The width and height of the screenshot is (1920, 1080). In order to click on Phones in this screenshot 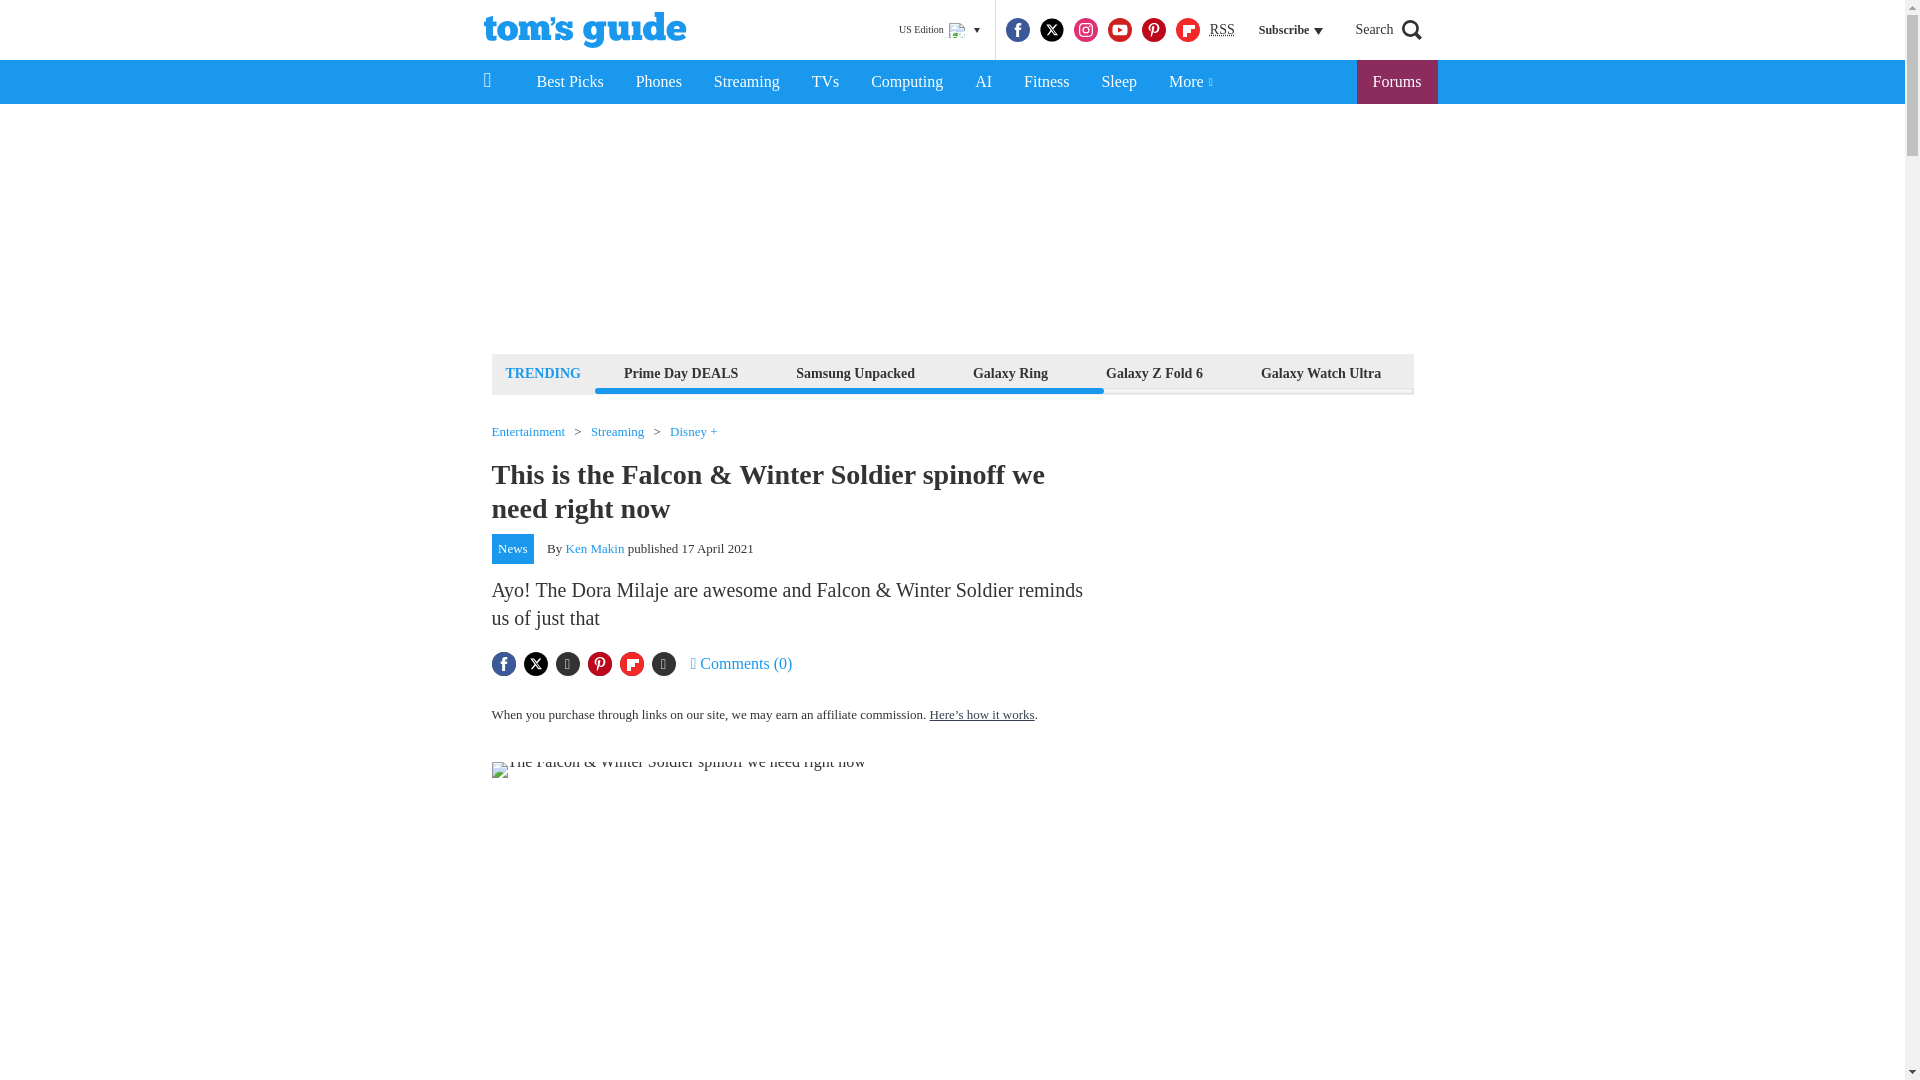, I will do `click(659, 82)`.